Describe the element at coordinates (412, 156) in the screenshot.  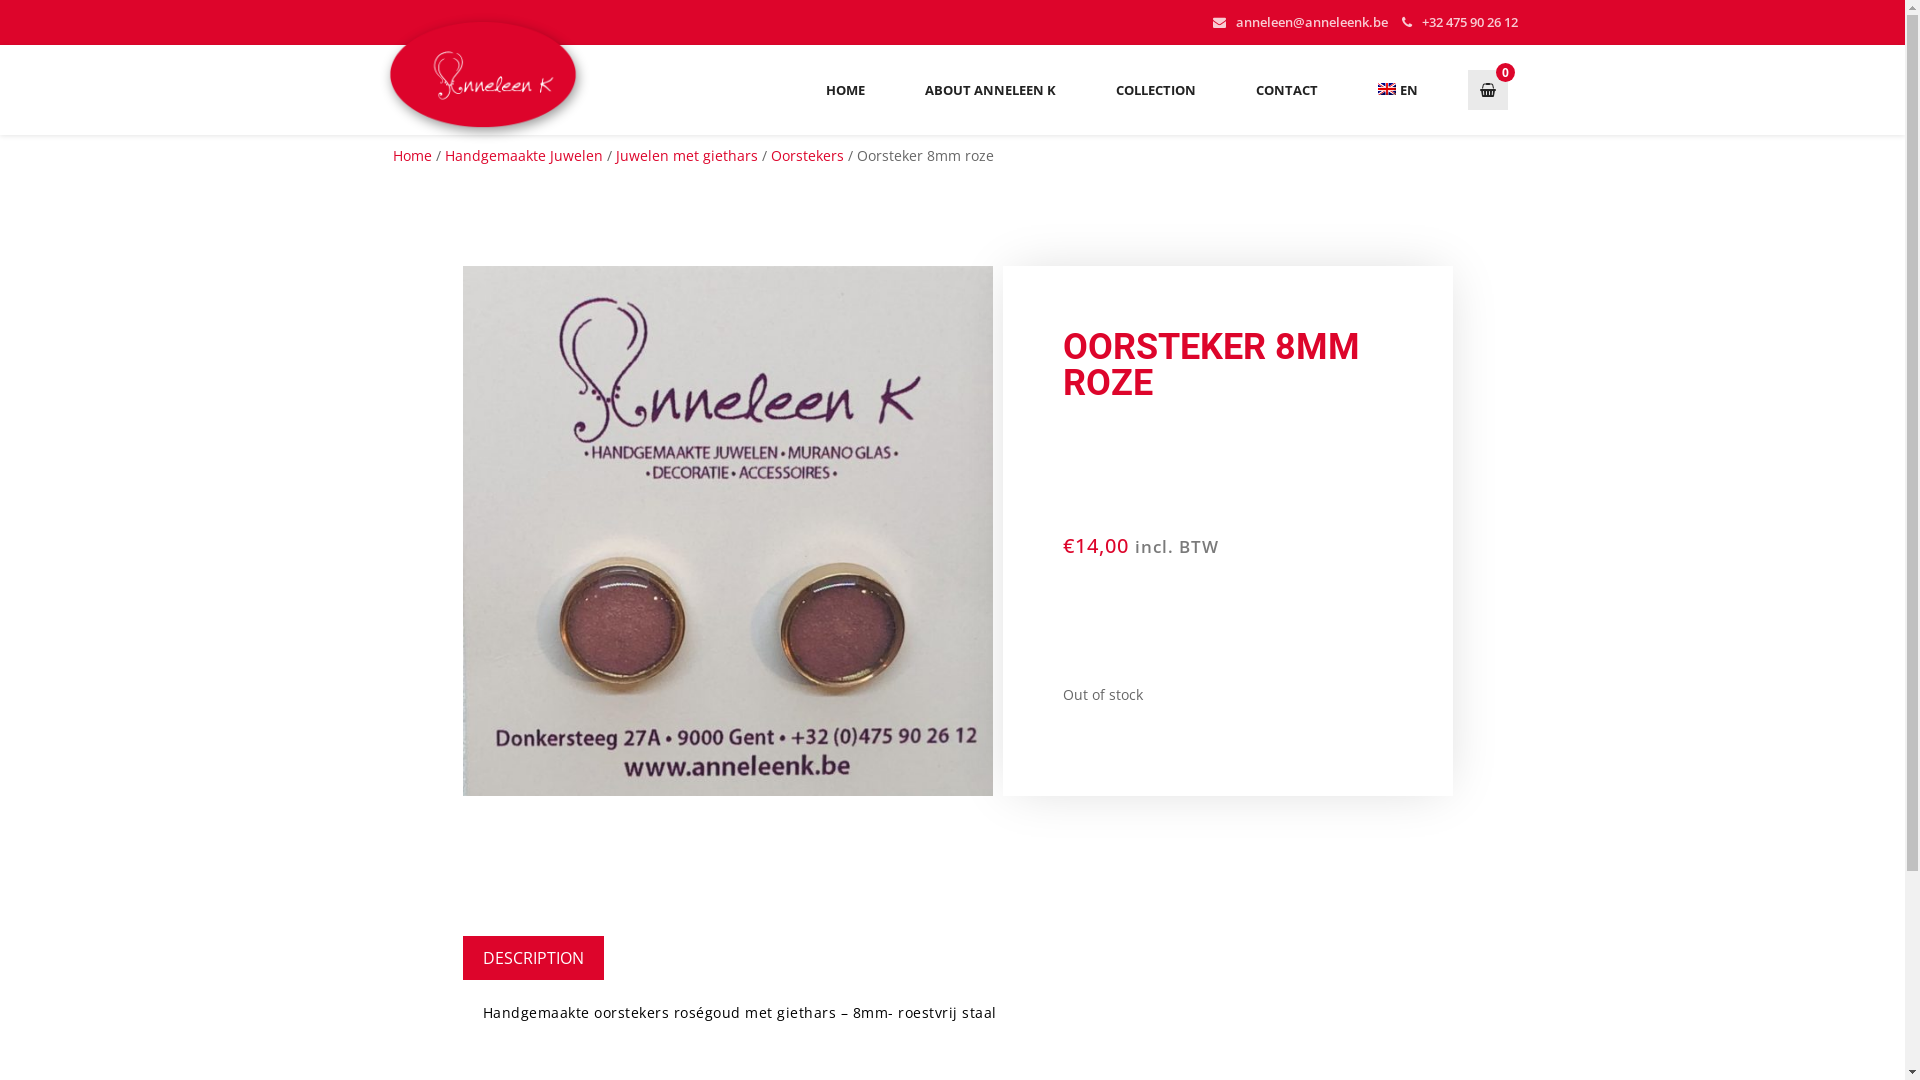
I see `Home` at that location.